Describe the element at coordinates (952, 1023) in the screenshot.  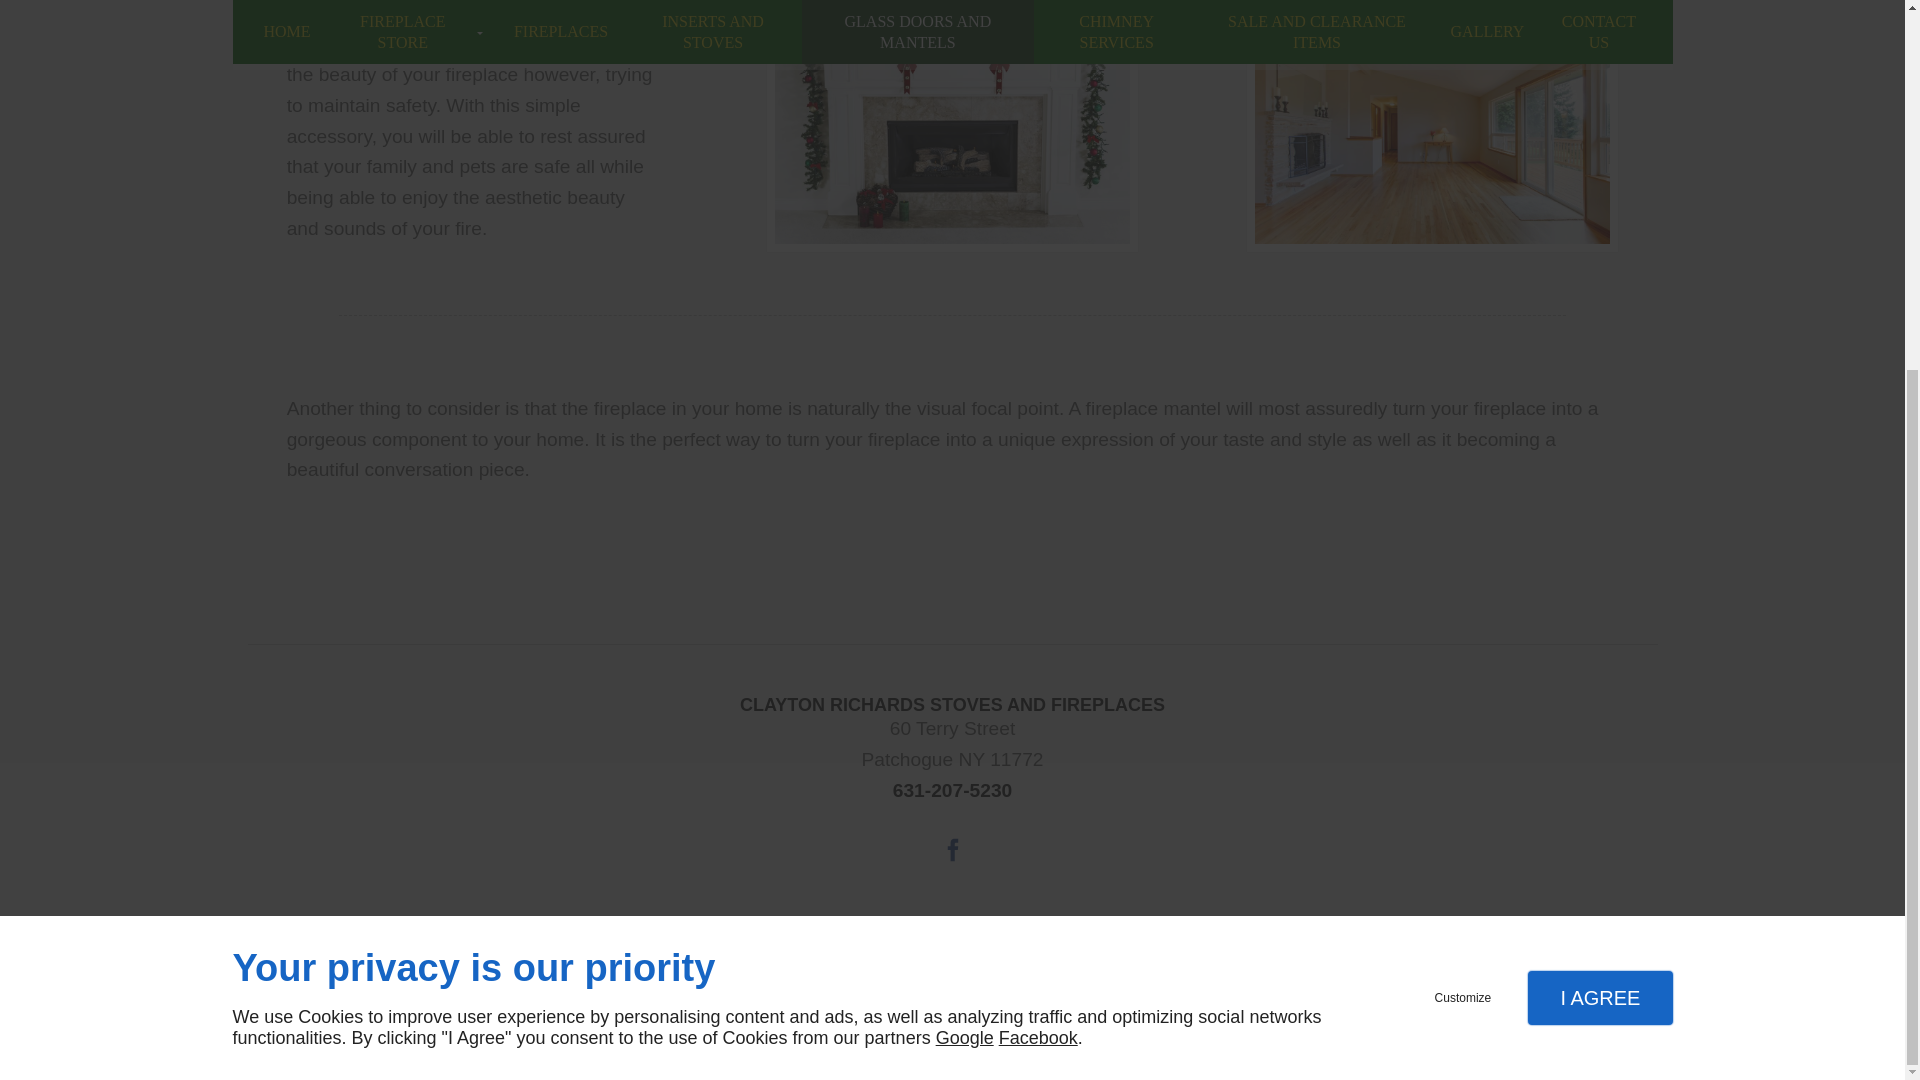
I see `linkeo` at that location.